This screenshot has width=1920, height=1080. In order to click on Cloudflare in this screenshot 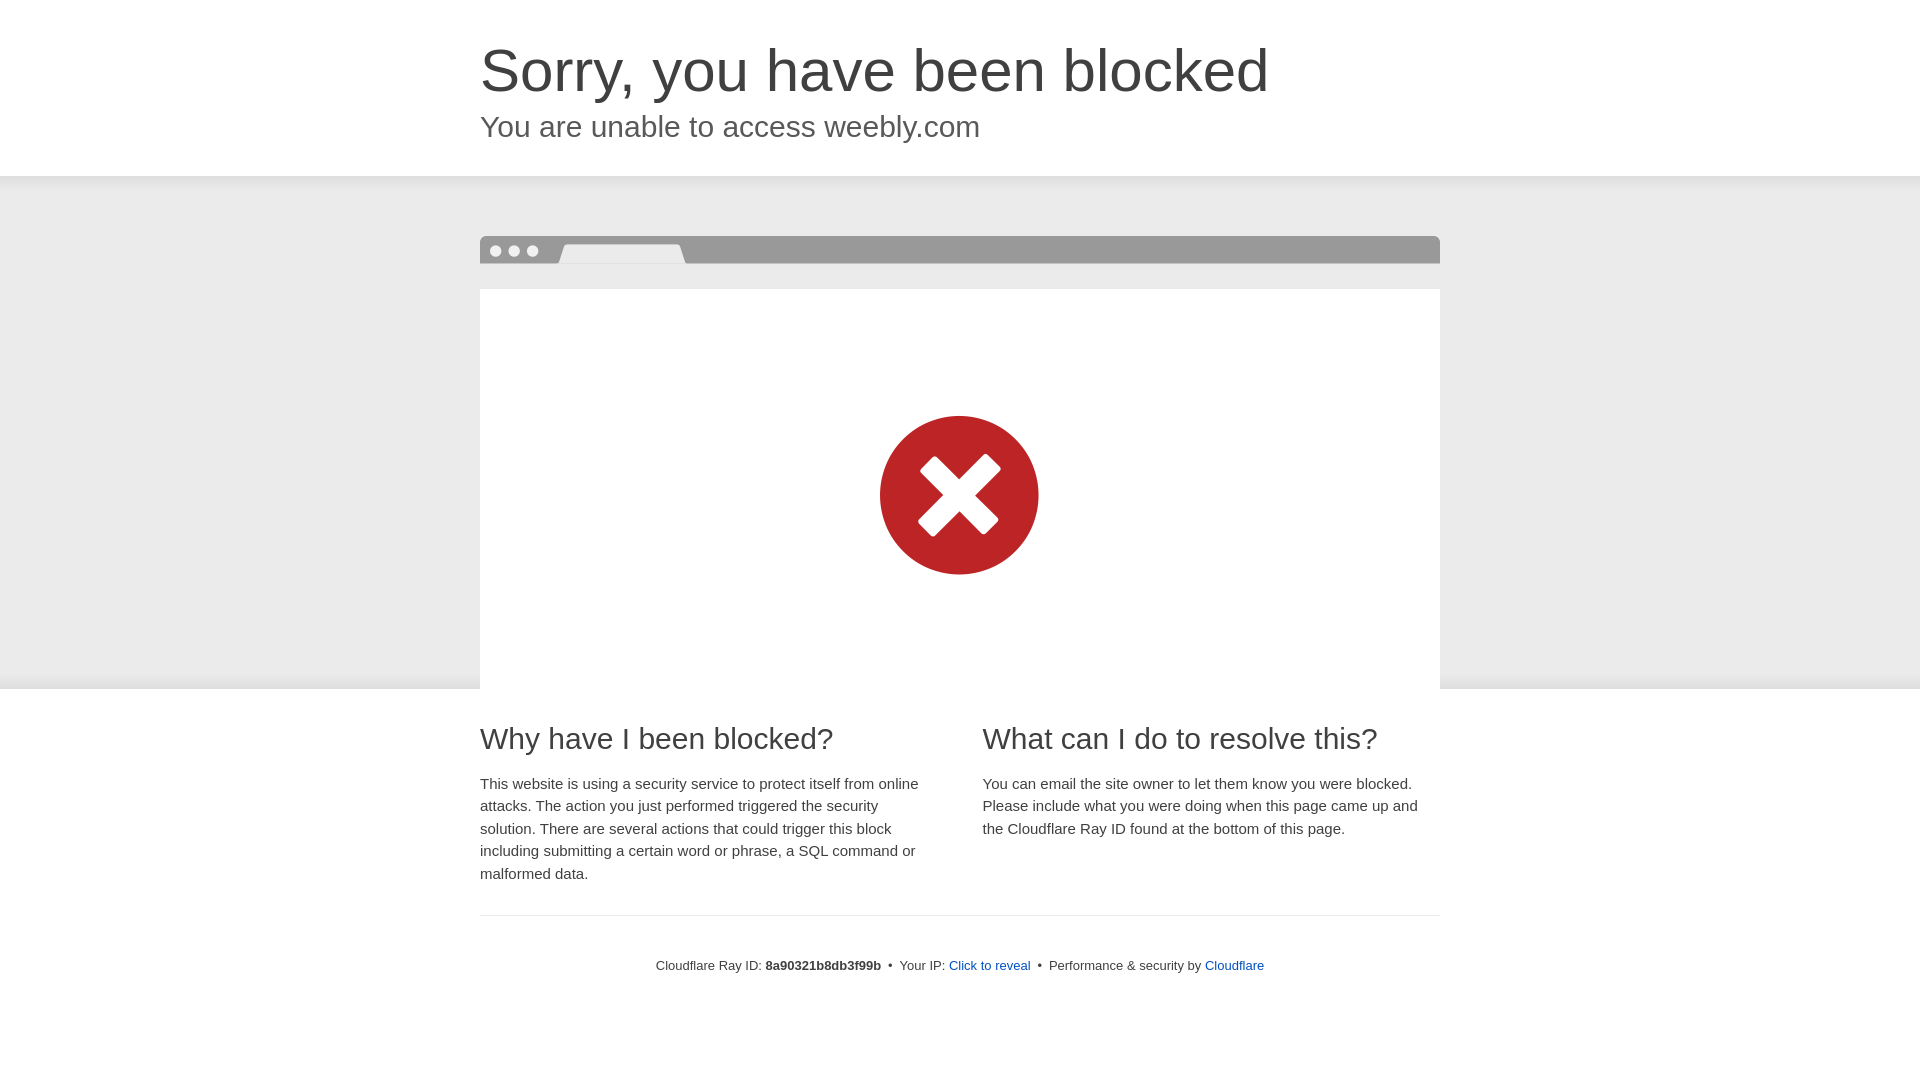, I will do `click(1234, 965)`.